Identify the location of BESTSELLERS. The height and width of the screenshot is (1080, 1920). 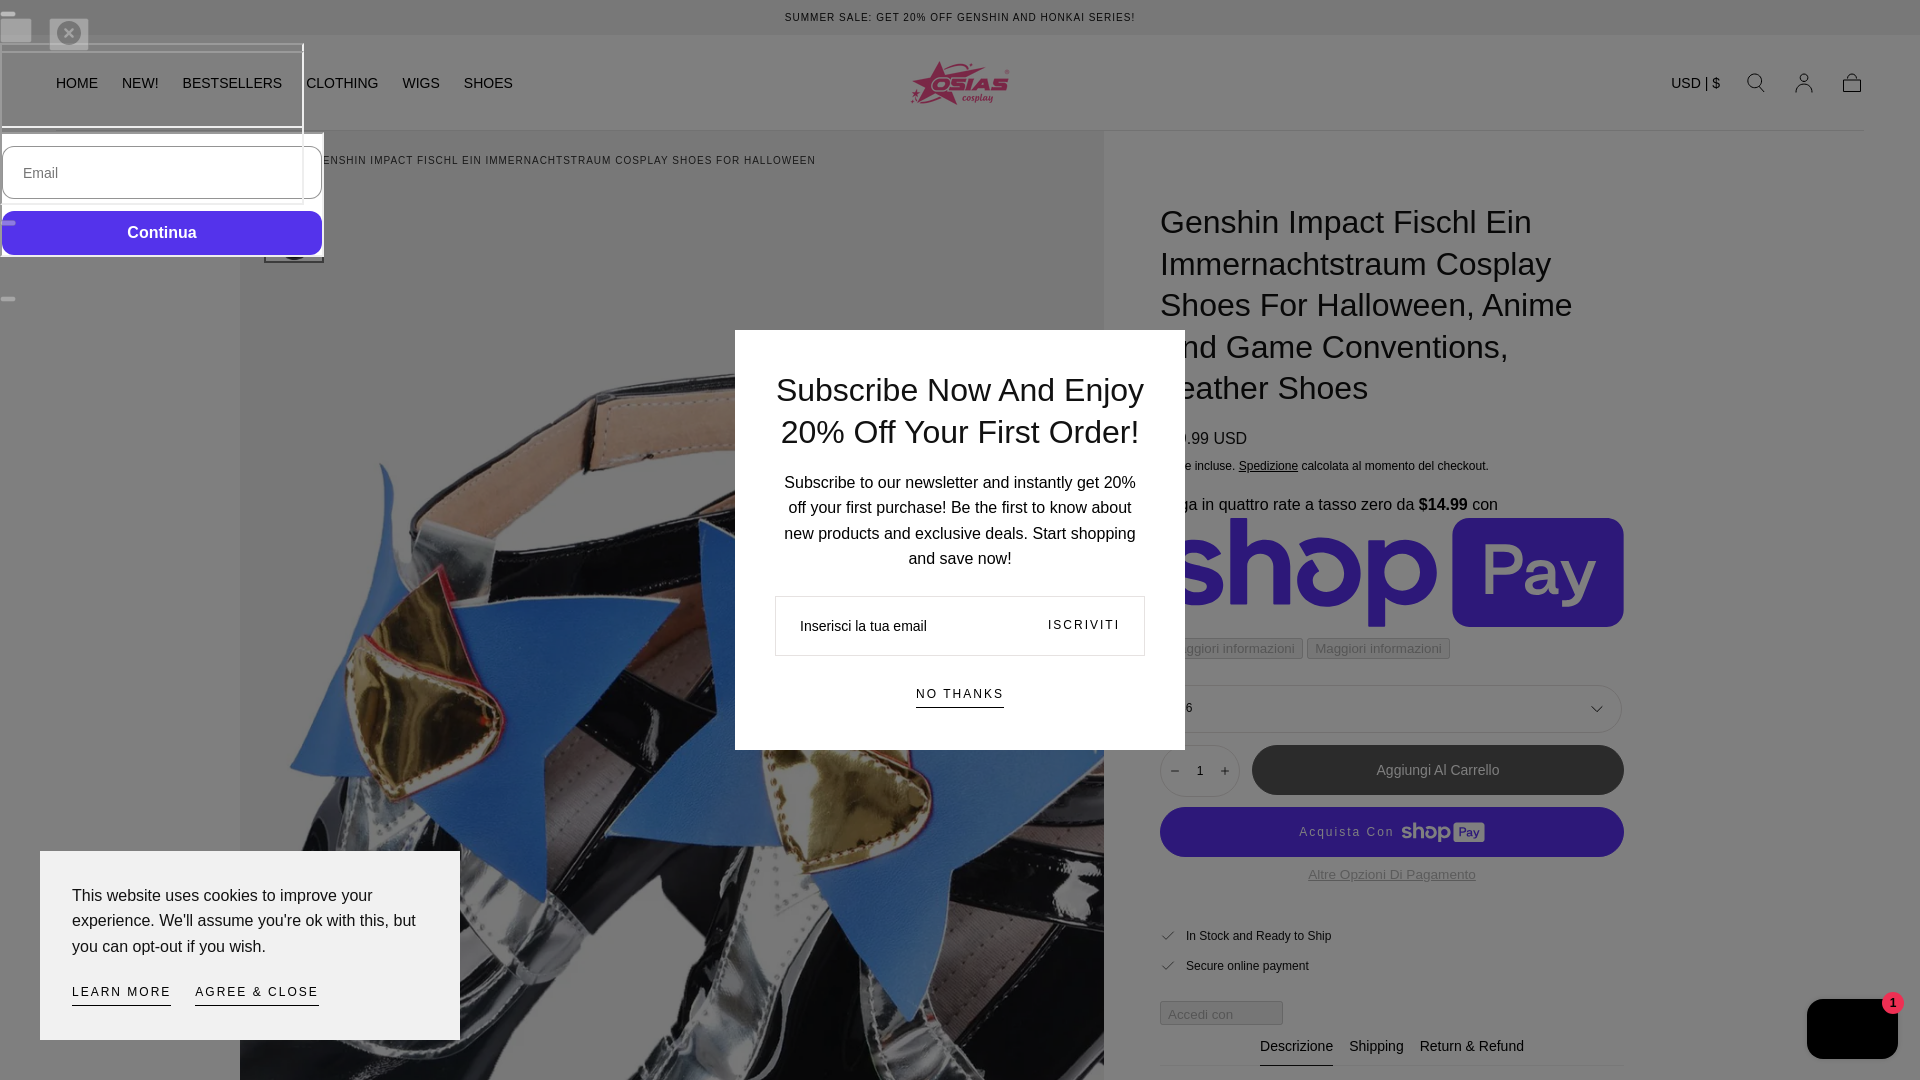
(232, 86).